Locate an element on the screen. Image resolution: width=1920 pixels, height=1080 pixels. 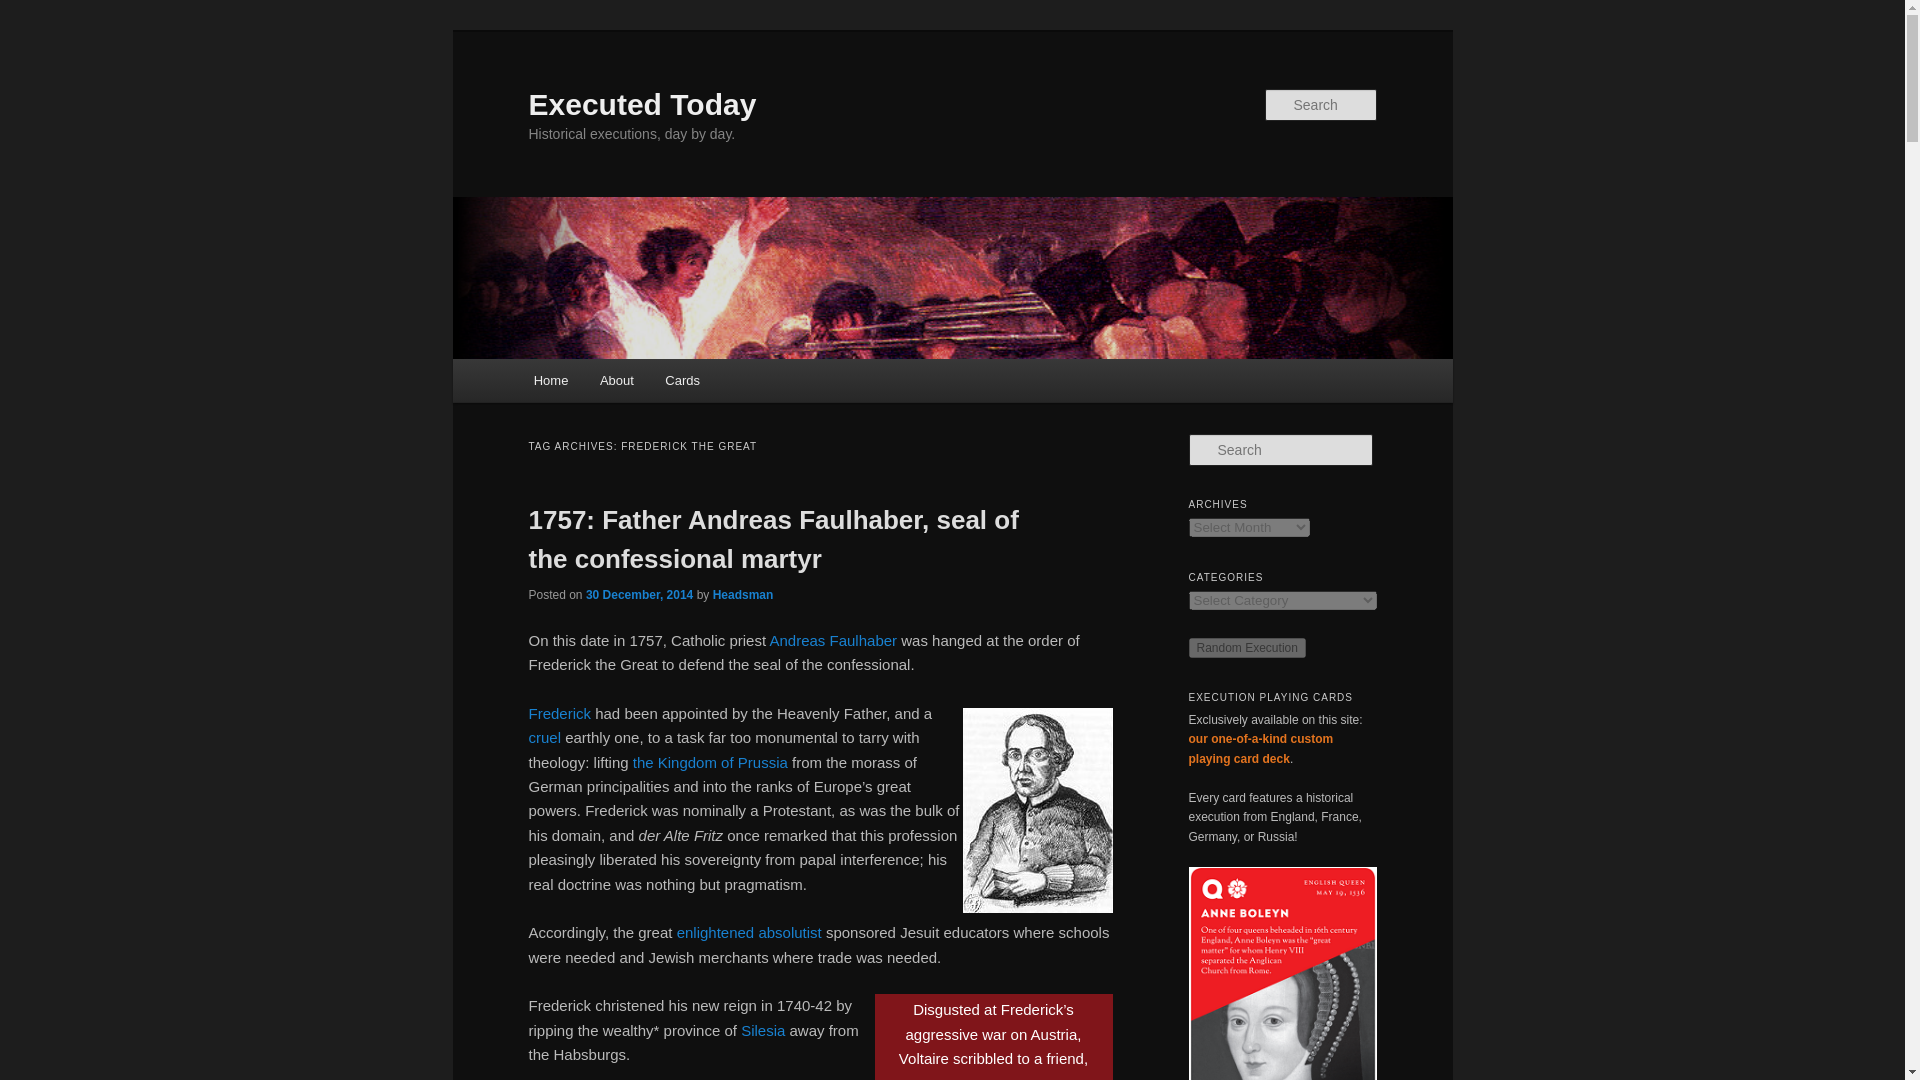
Frederick is located at coordinates (560, 714).